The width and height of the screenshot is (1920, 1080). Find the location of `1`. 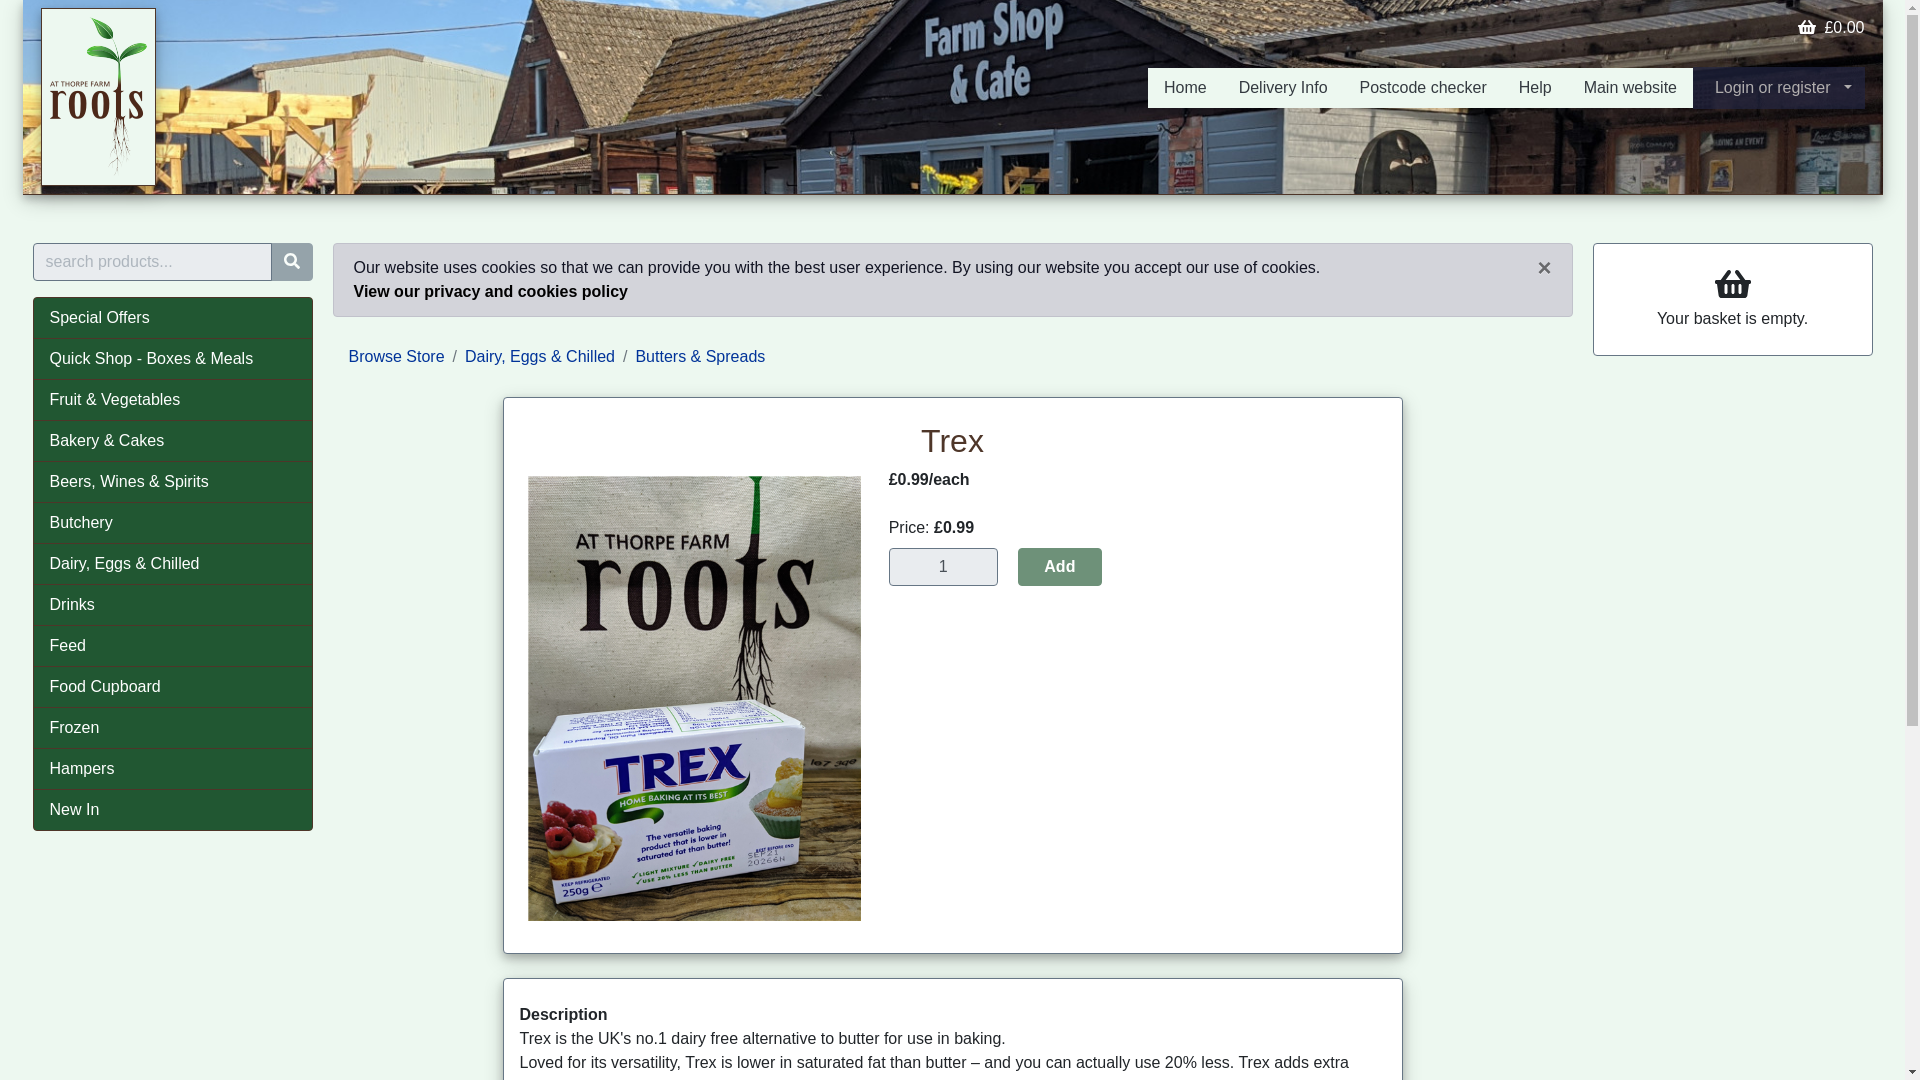

1 is located at coordinates (943, 566).